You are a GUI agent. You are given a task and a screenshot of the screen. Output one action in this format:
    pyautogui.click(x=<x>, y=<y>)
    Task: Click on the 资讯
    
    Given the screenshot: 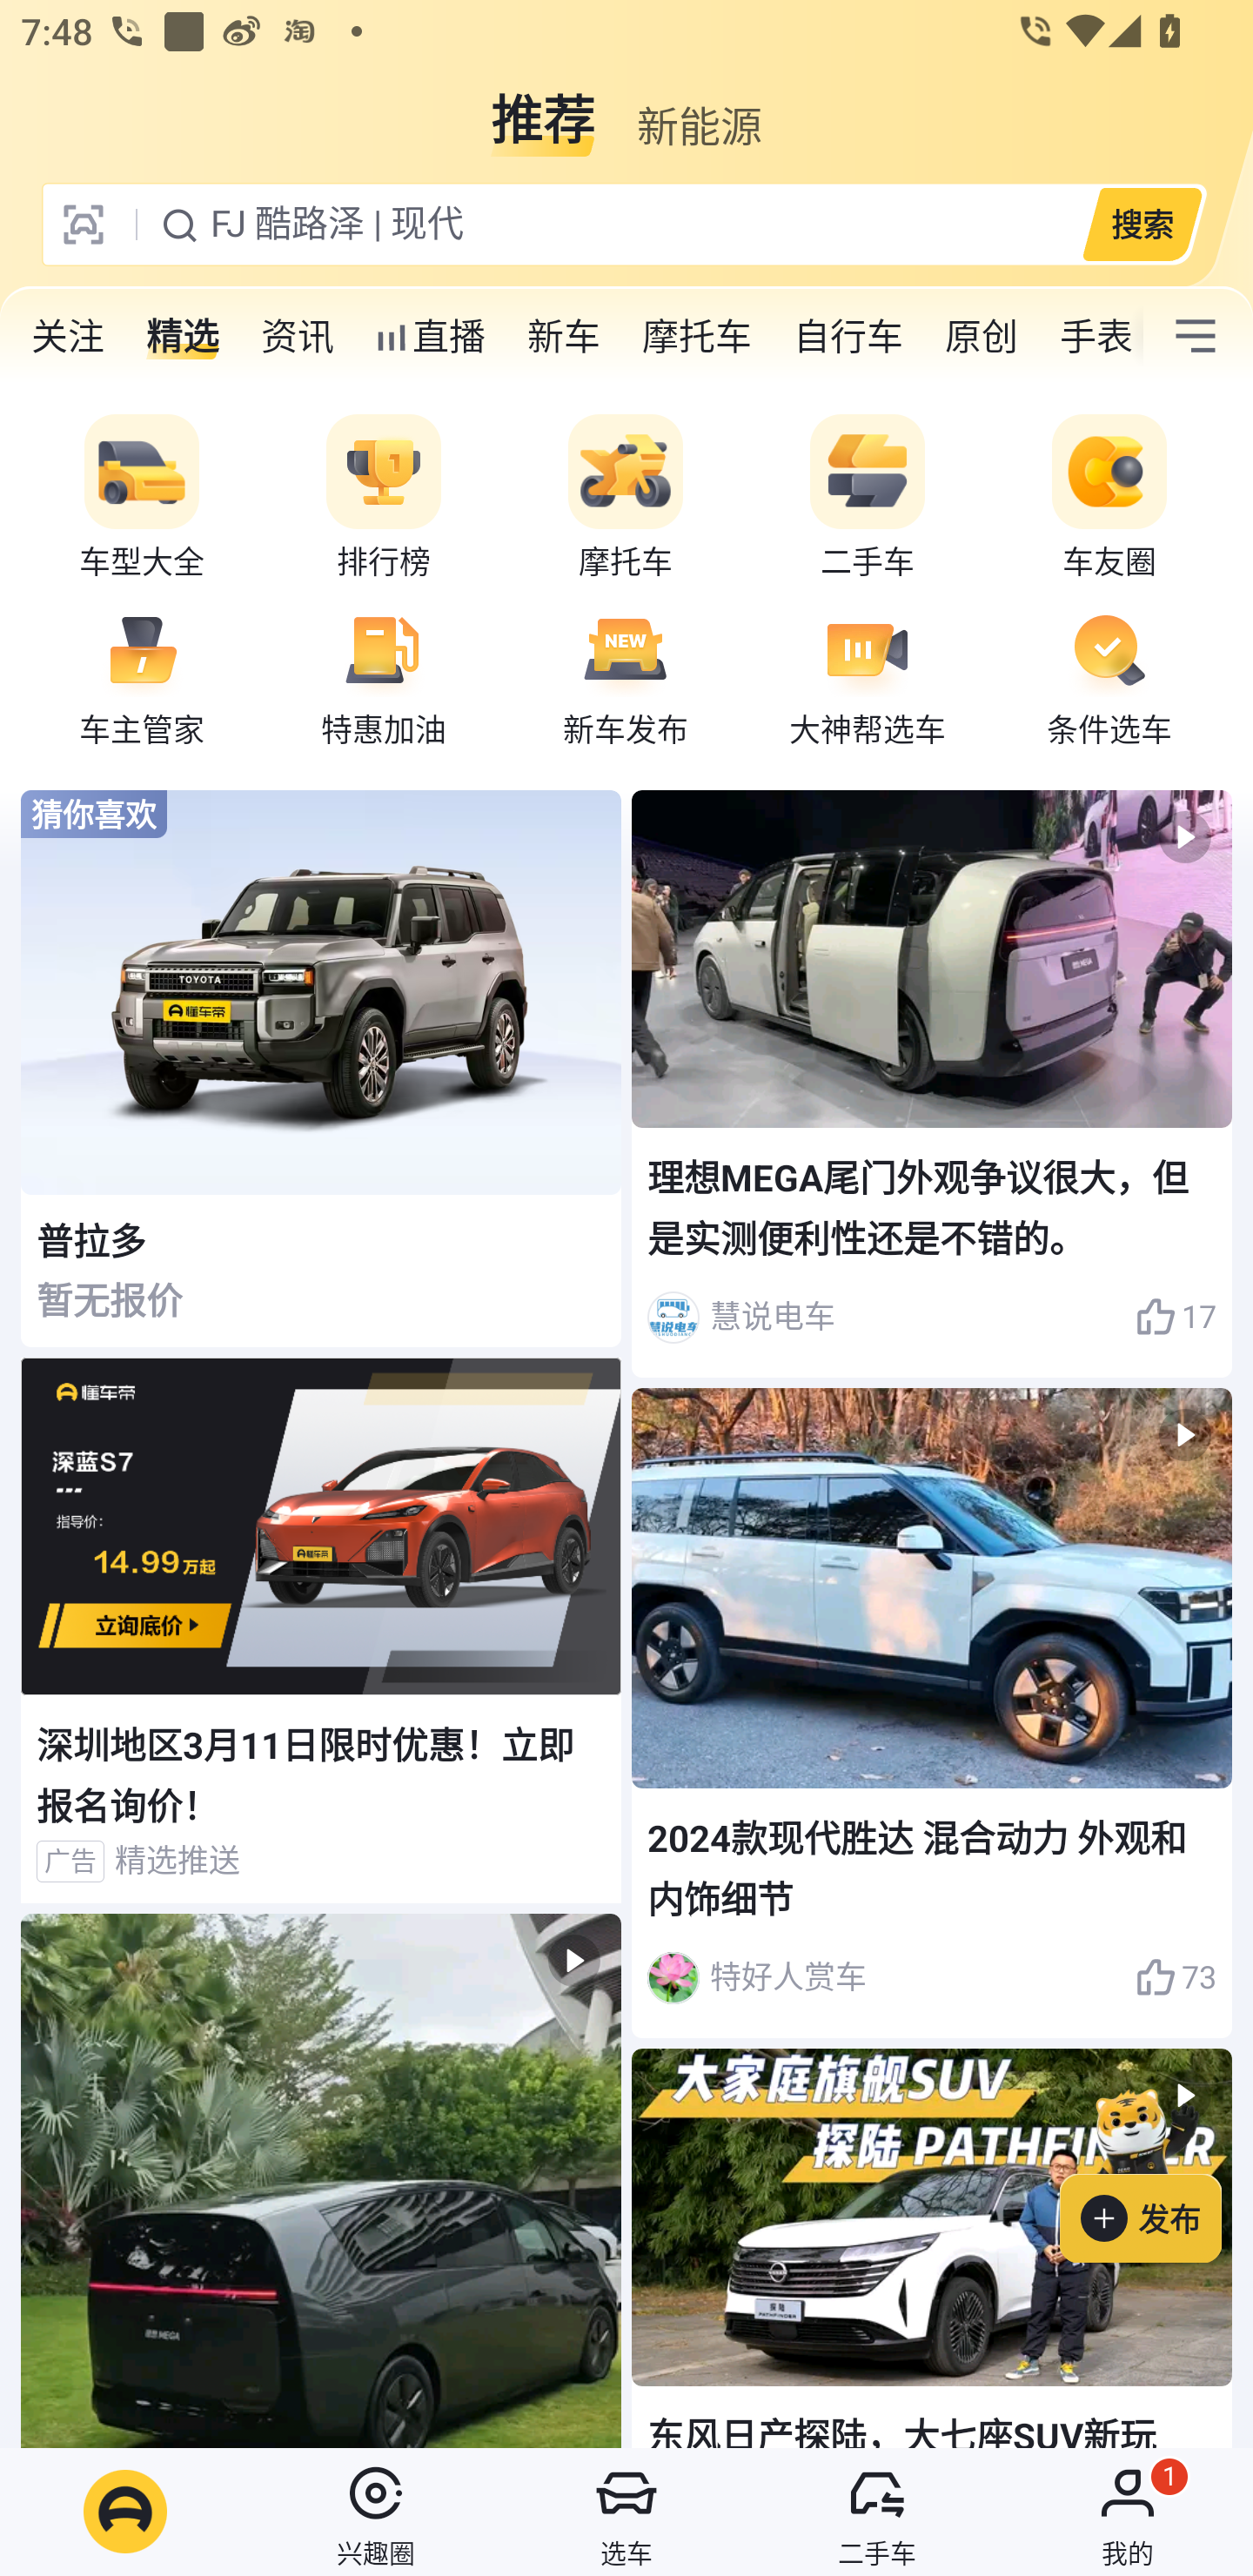 What is the action you would take?
    pyautogui.click(x=298, y=336)
    